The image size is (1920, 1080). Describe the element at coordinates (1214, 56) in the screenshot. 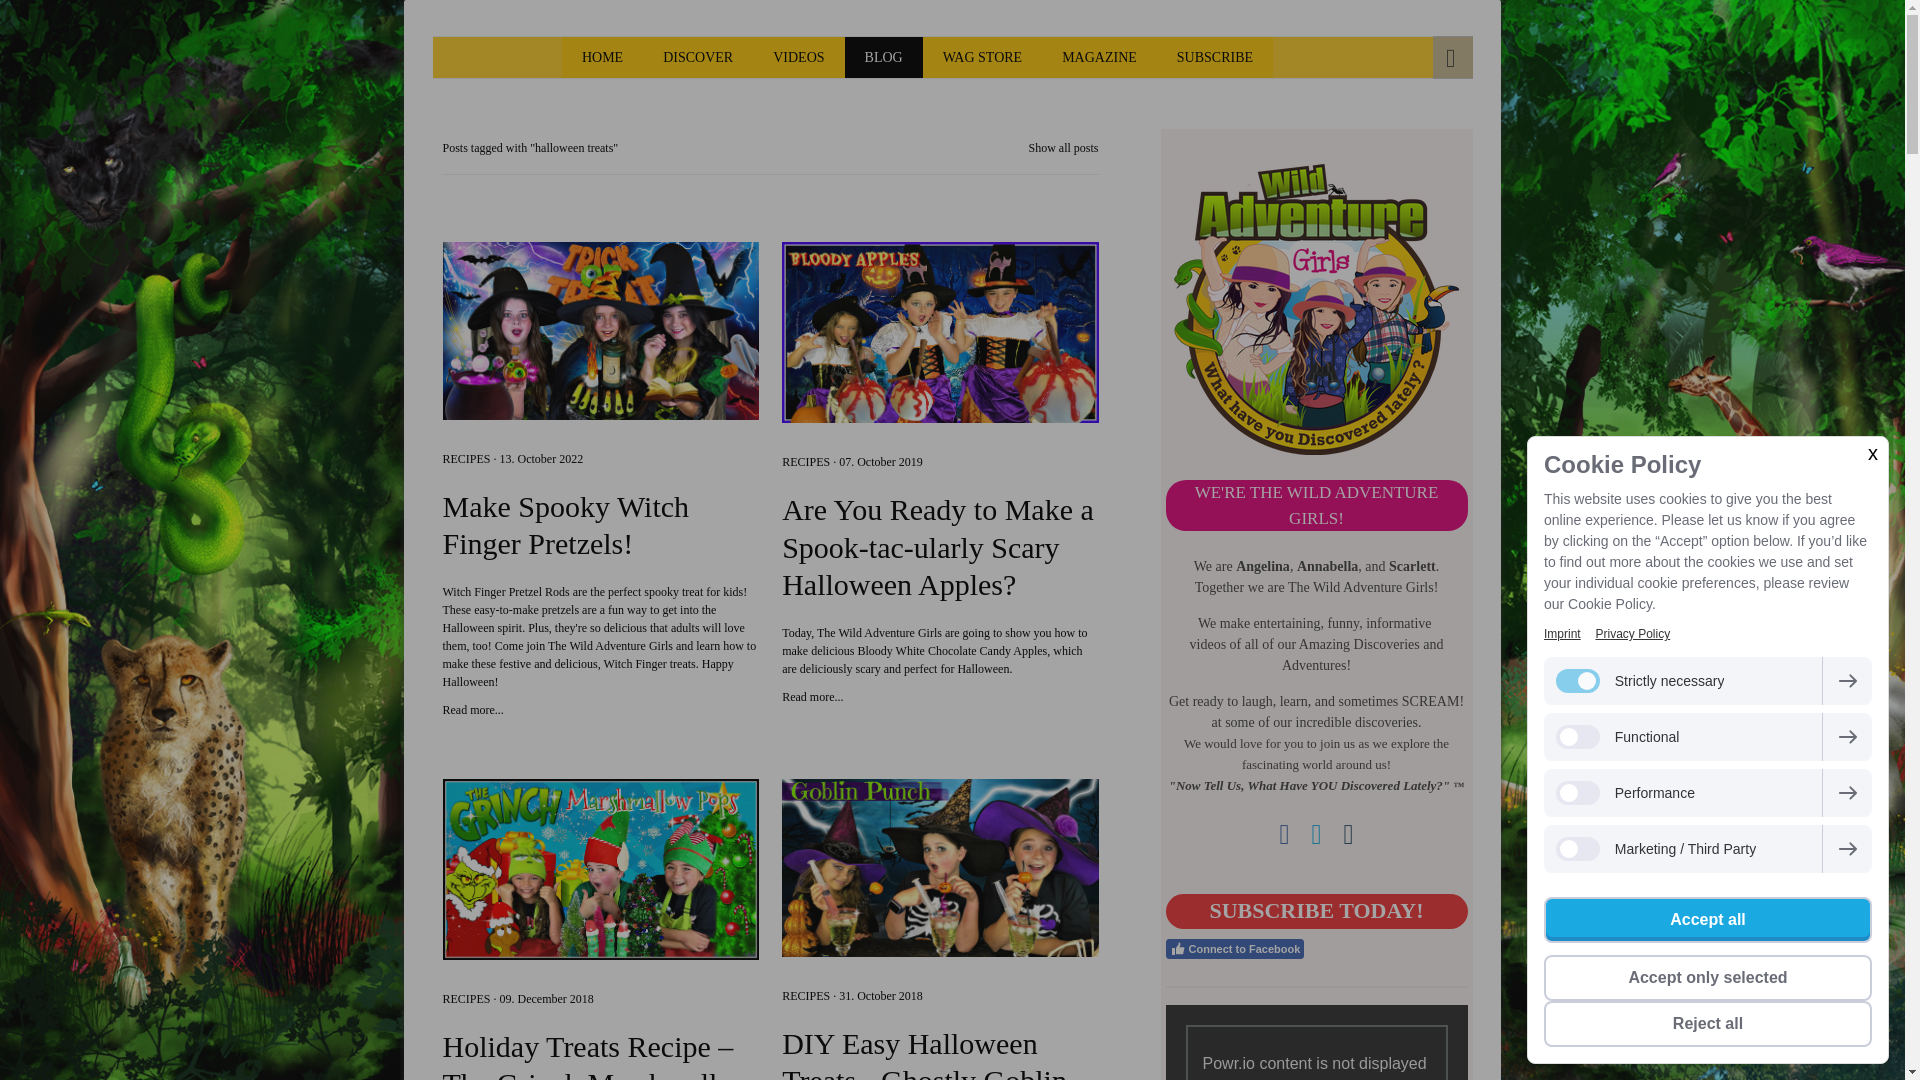

I see `SUBSCRIBE` at that location.